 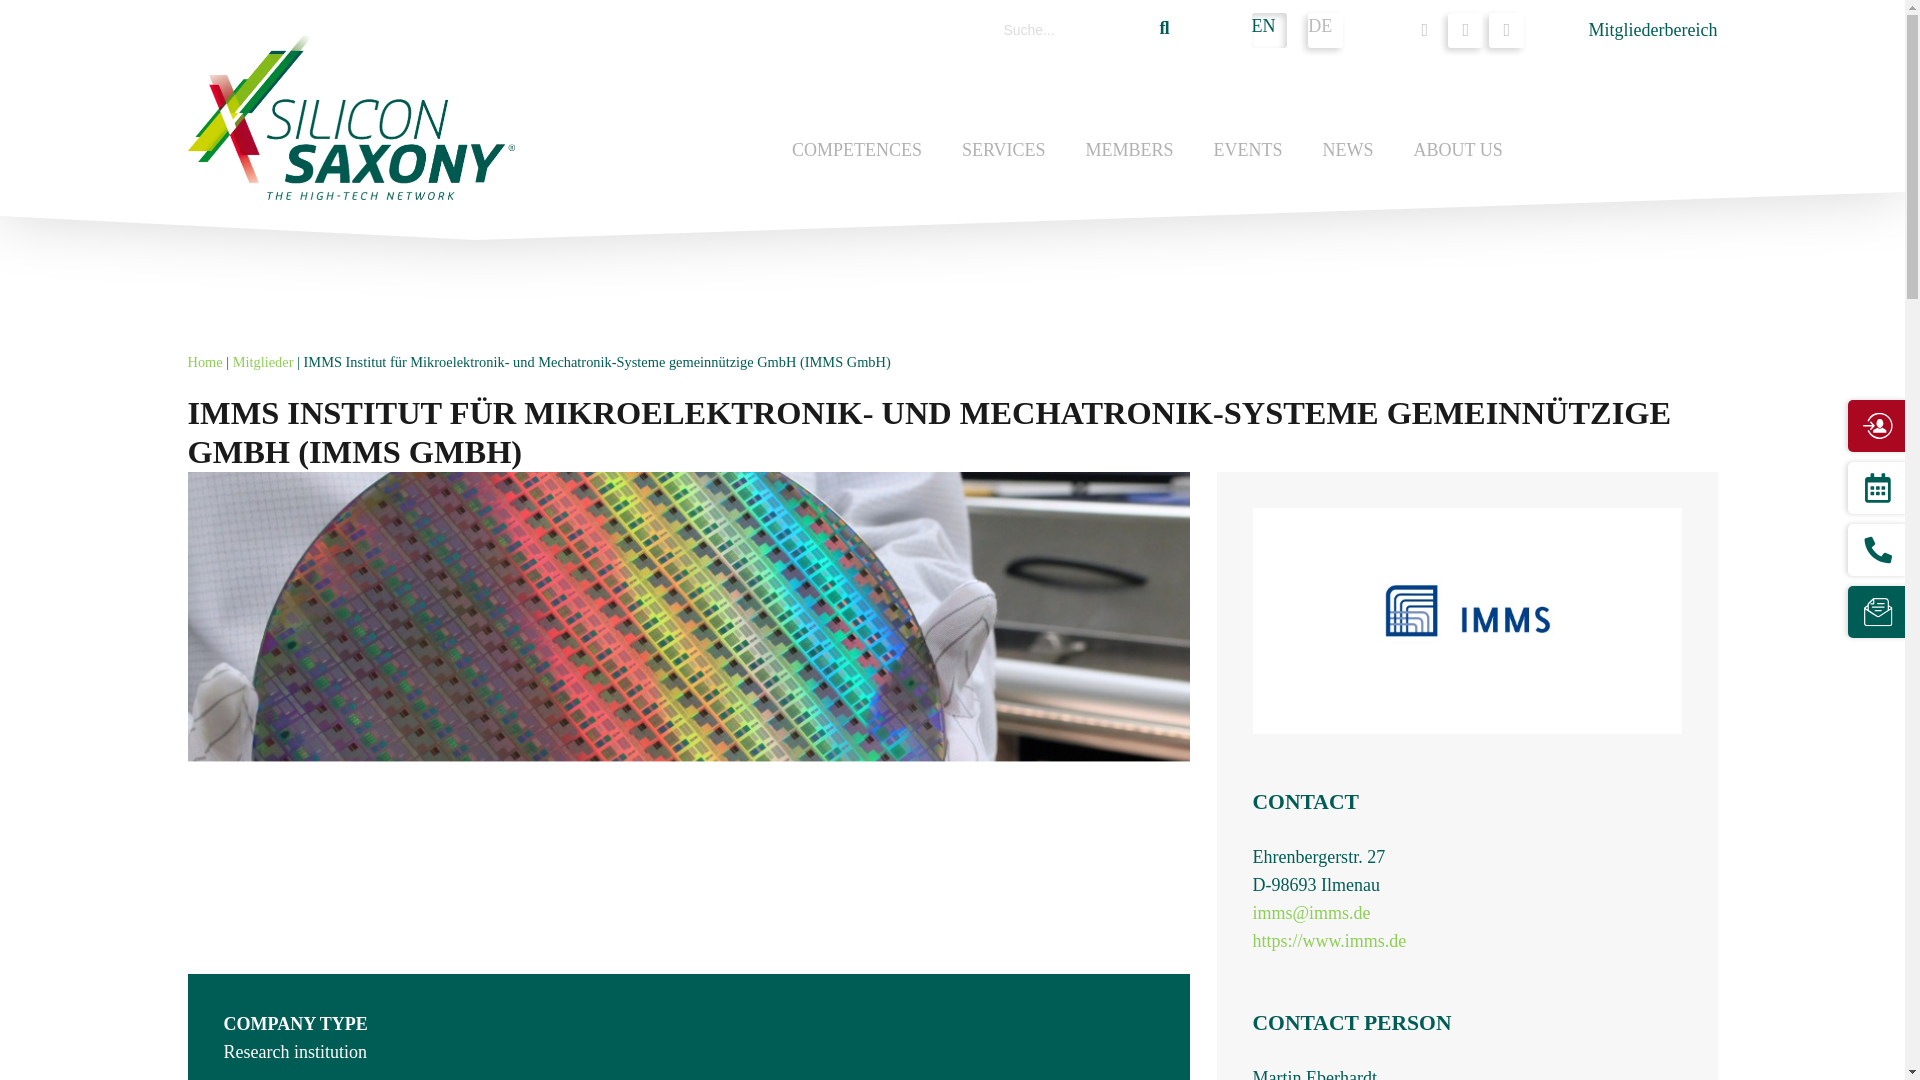 What do you see at coordinates (1248, 150) in the screenshot?
I see `EVENTS` at bounding box center [1248, 150].